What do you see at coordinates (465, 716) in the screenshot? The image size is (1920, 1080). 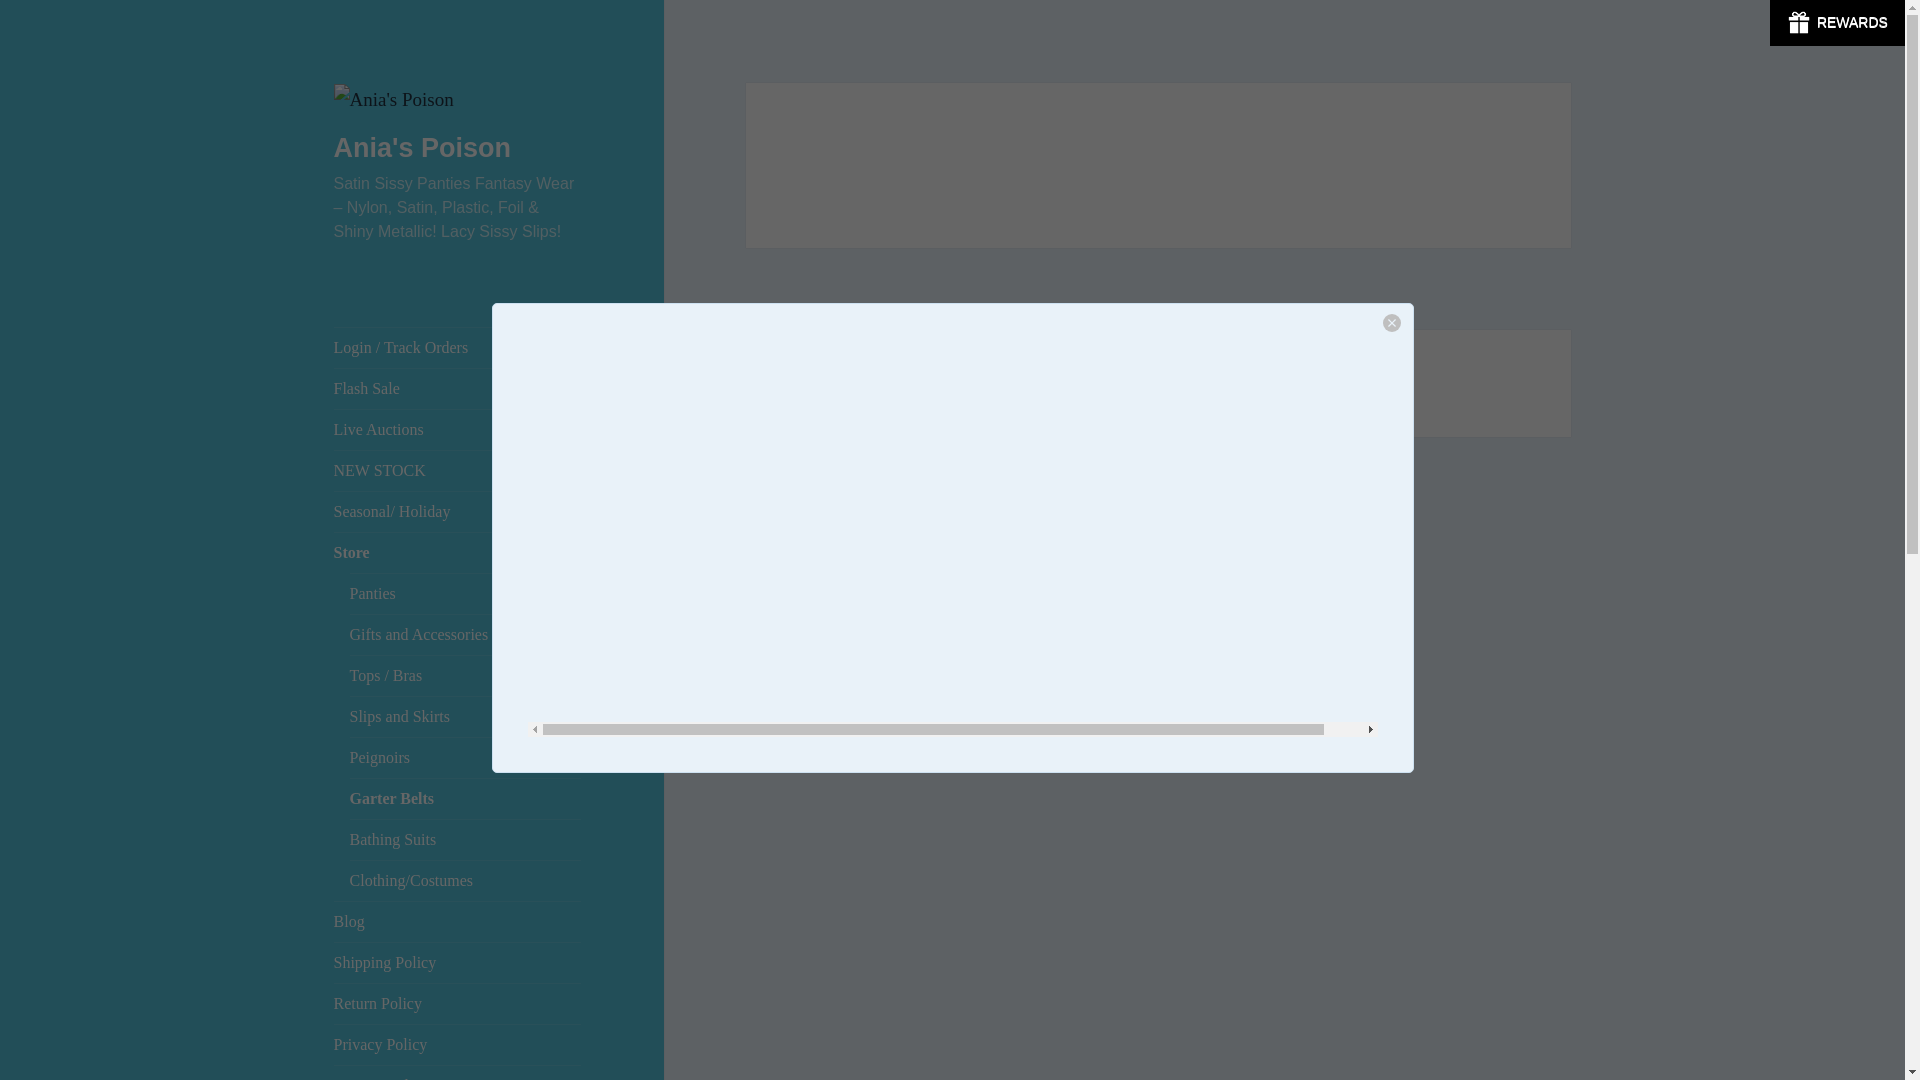 I see `Slips and Skirts` at bounding box center [465, 716].